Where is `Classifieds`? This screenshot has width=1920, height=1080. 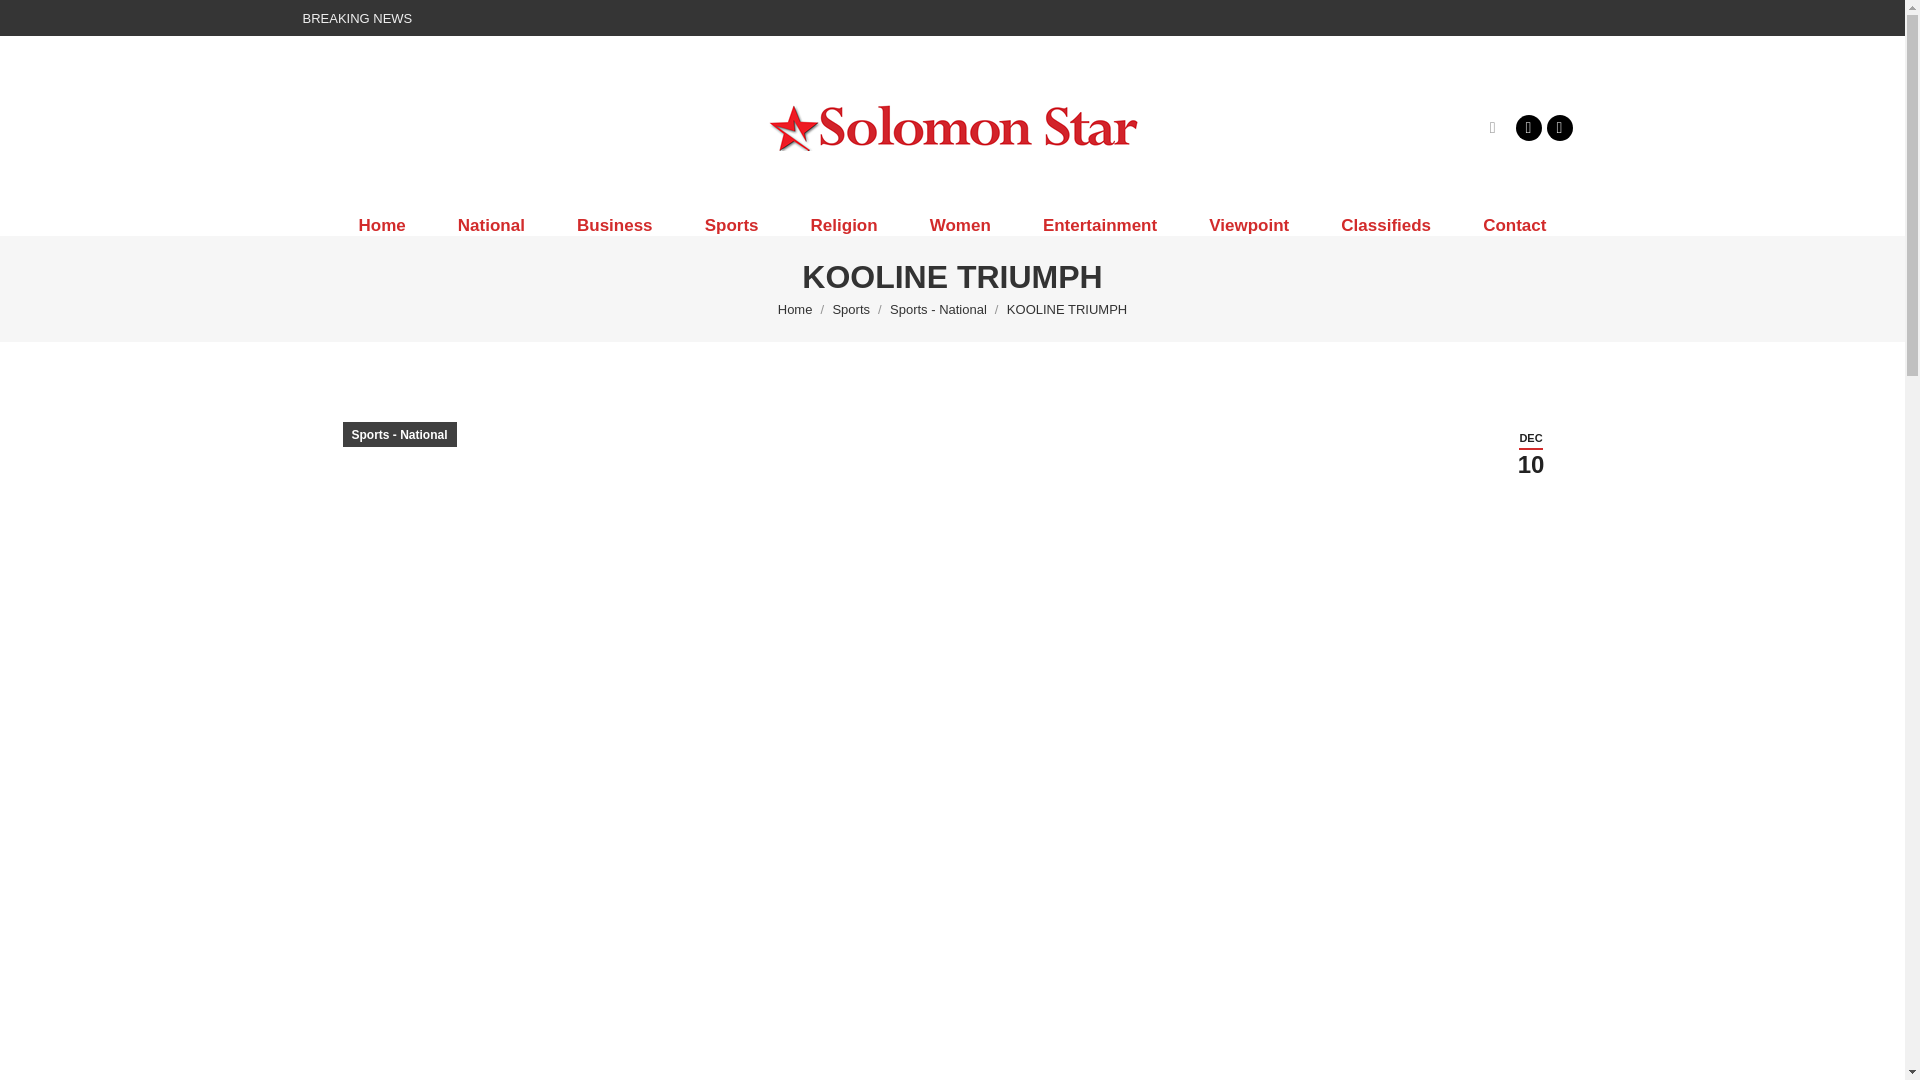 Classifieds is located at coordinates (1386, 225).